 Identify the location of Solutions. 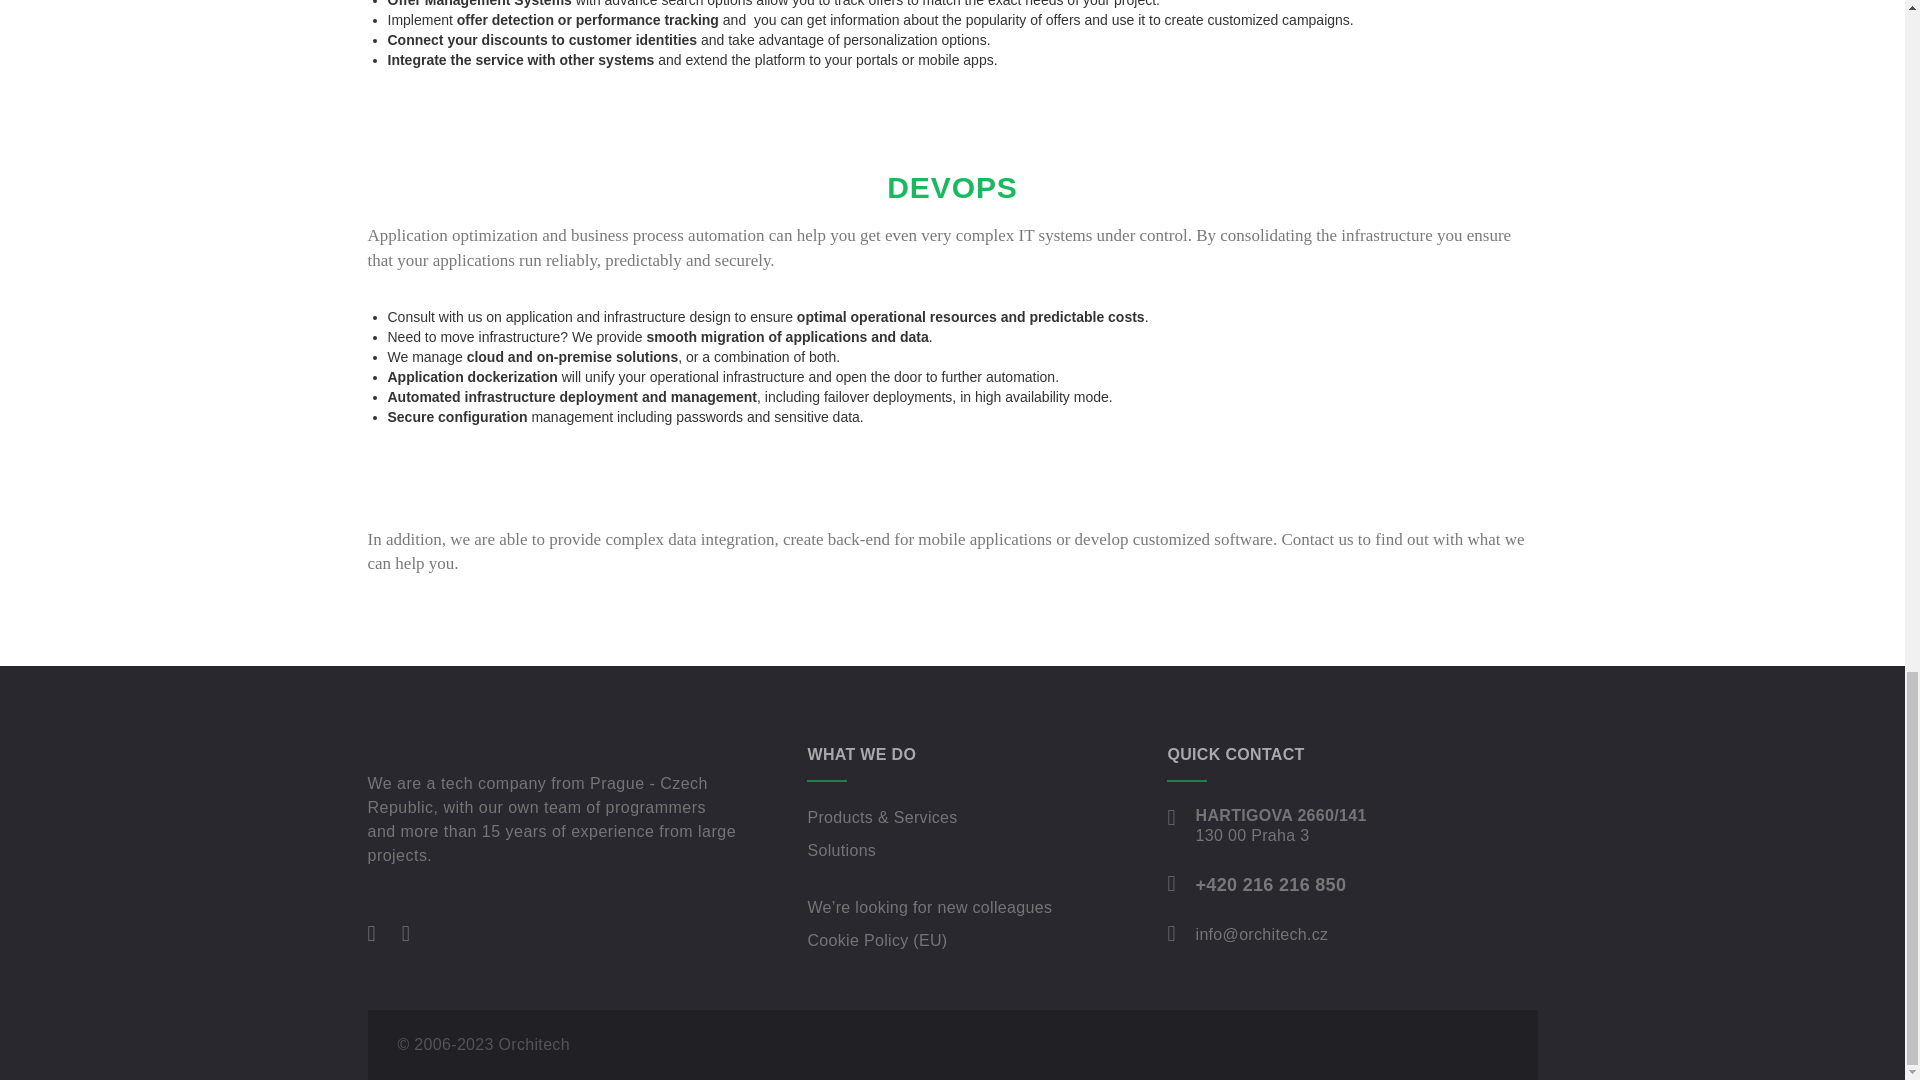
(840, 850).